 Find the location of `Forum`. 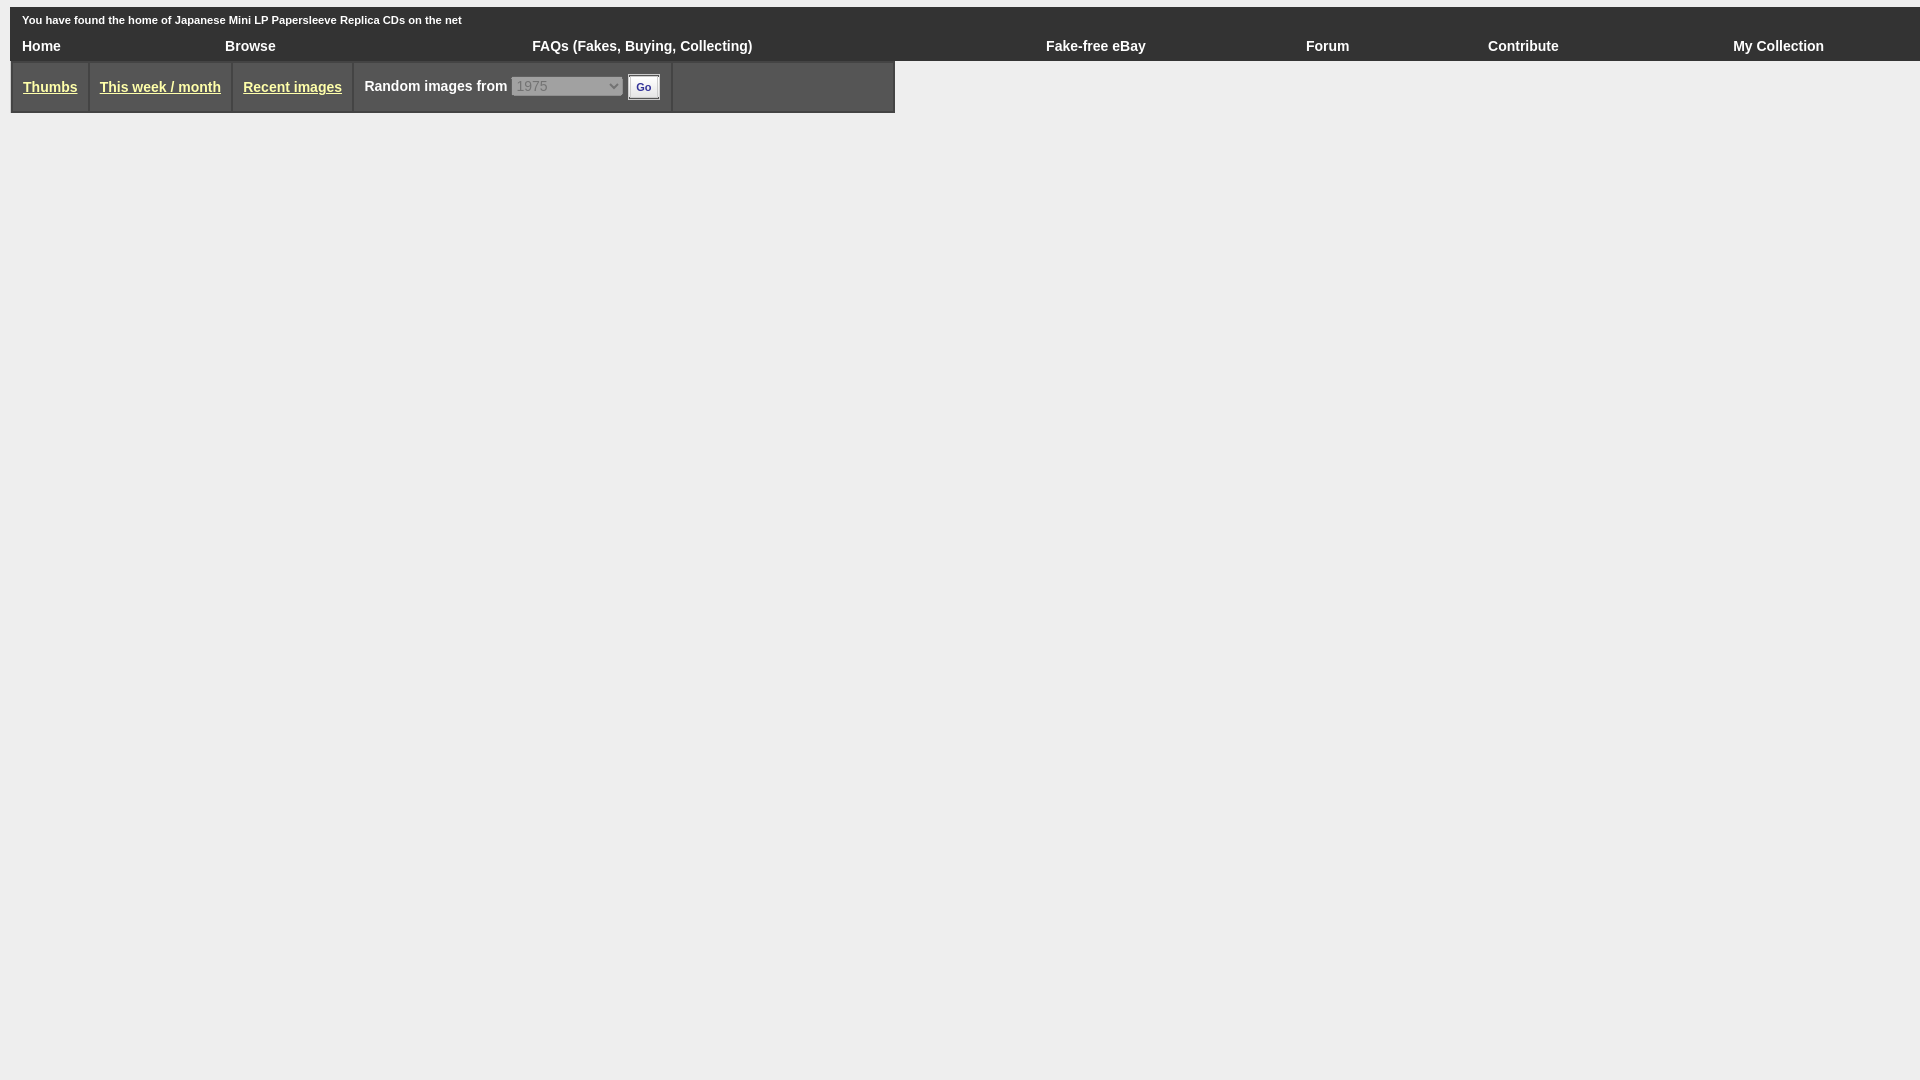

Forum is located at coordinates (1327, 46).